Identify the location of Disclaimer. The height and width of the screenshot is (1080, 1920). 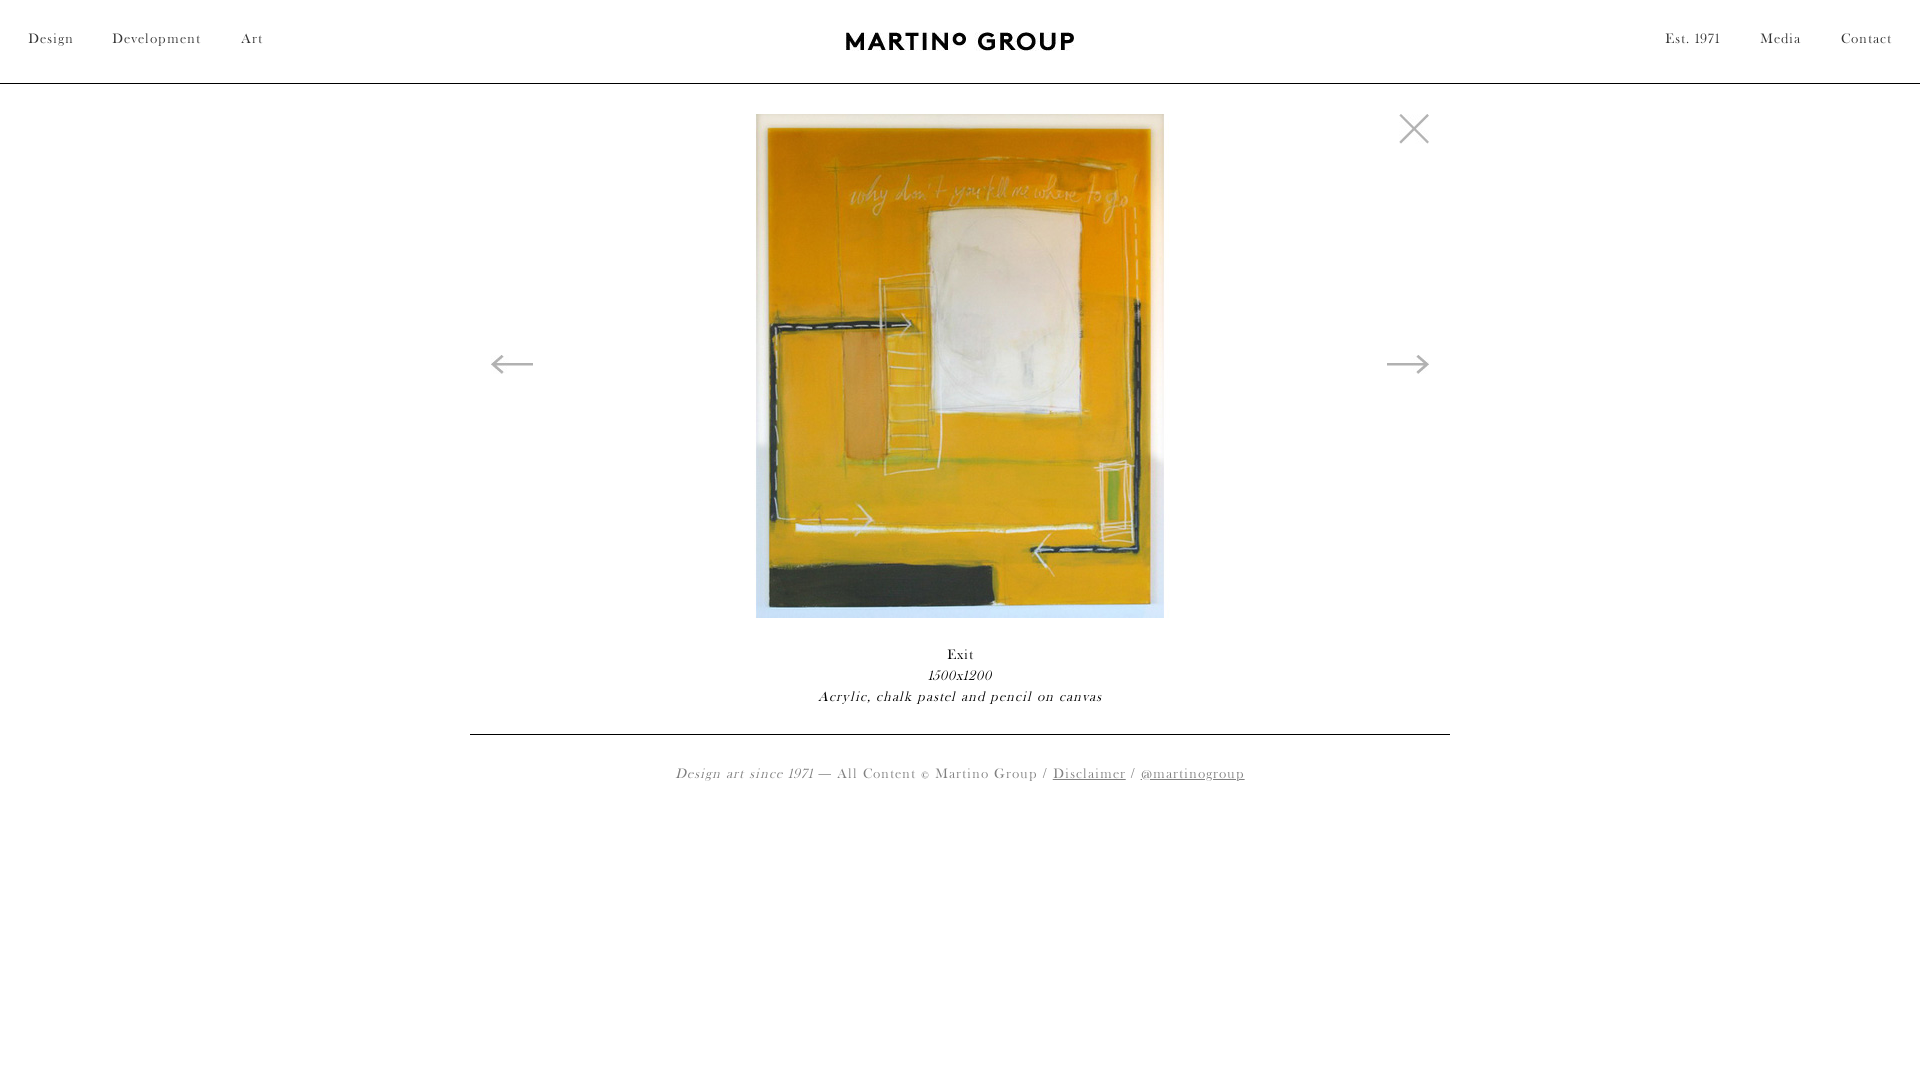
(1090, 773).